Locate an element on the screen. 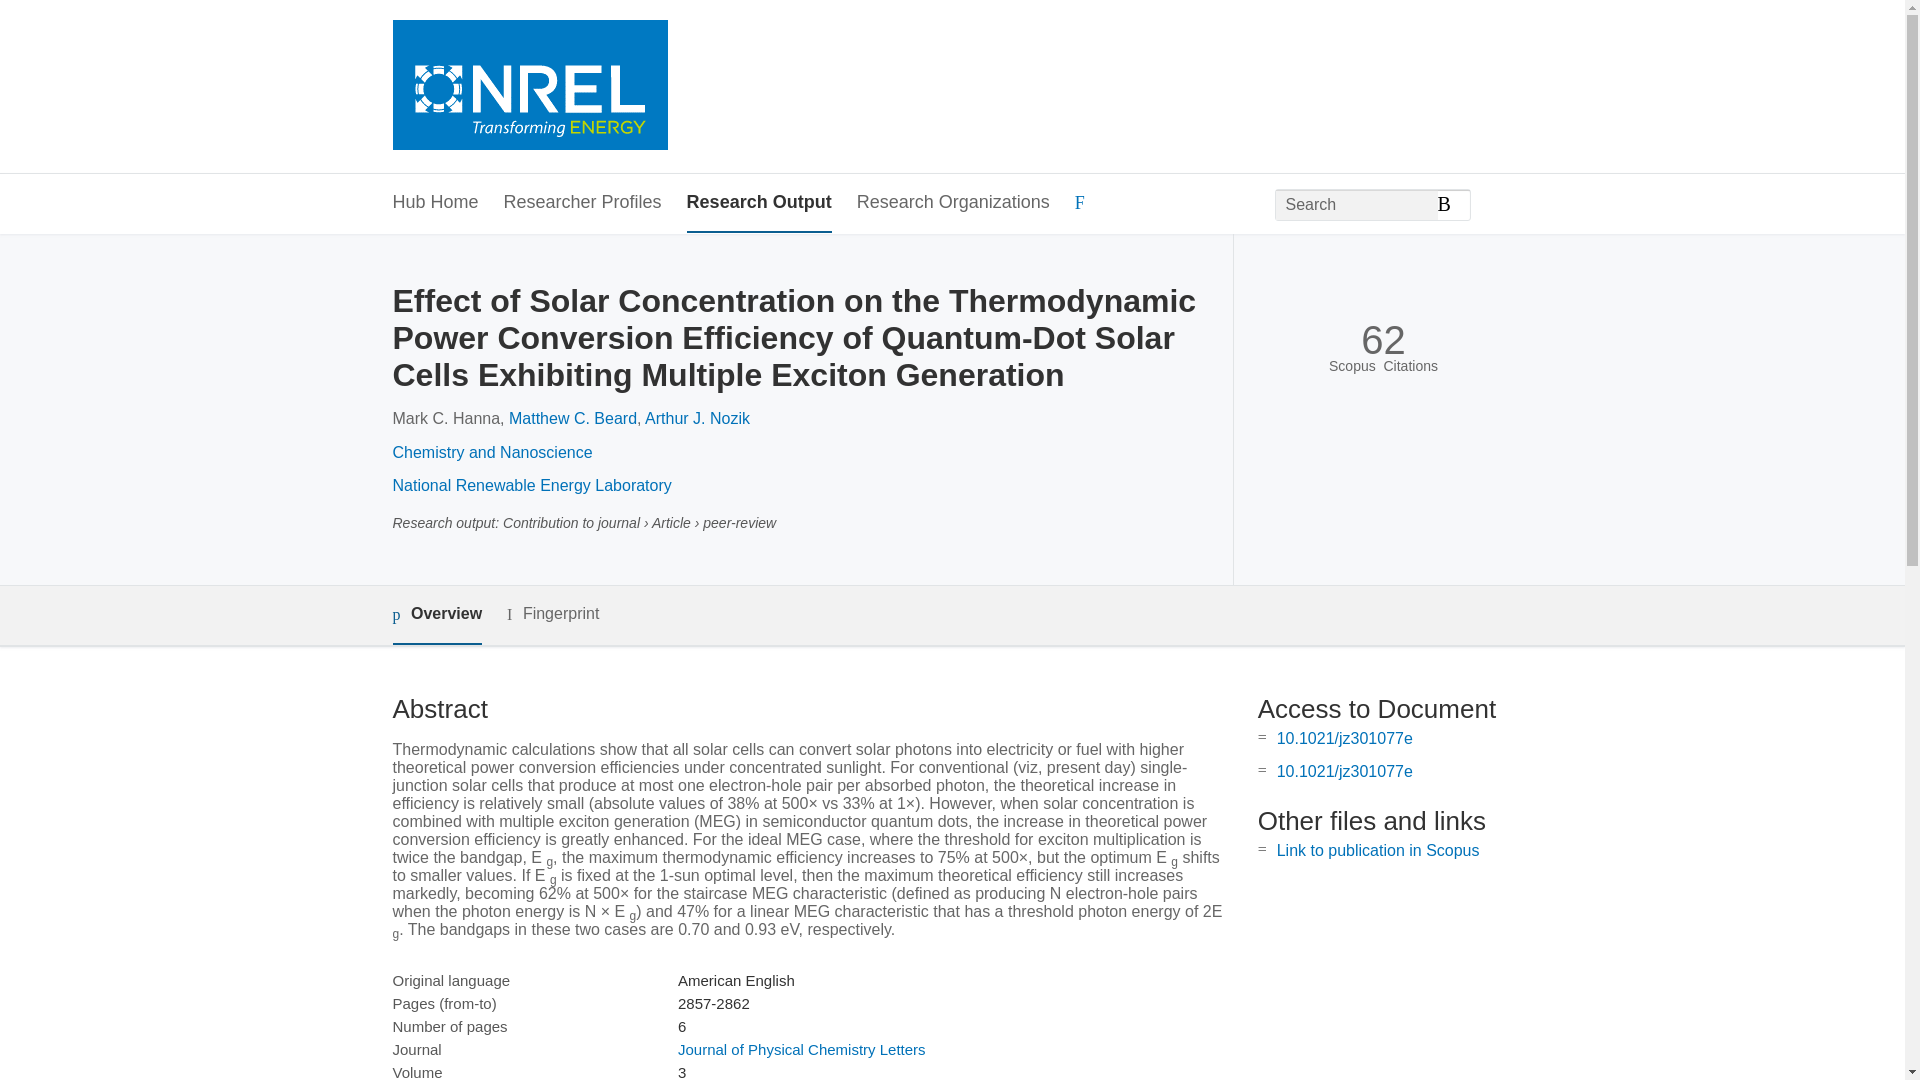 The image size is (1920, 1080). National Renewable Energy Laboratory is located at coordinates (530, 485).